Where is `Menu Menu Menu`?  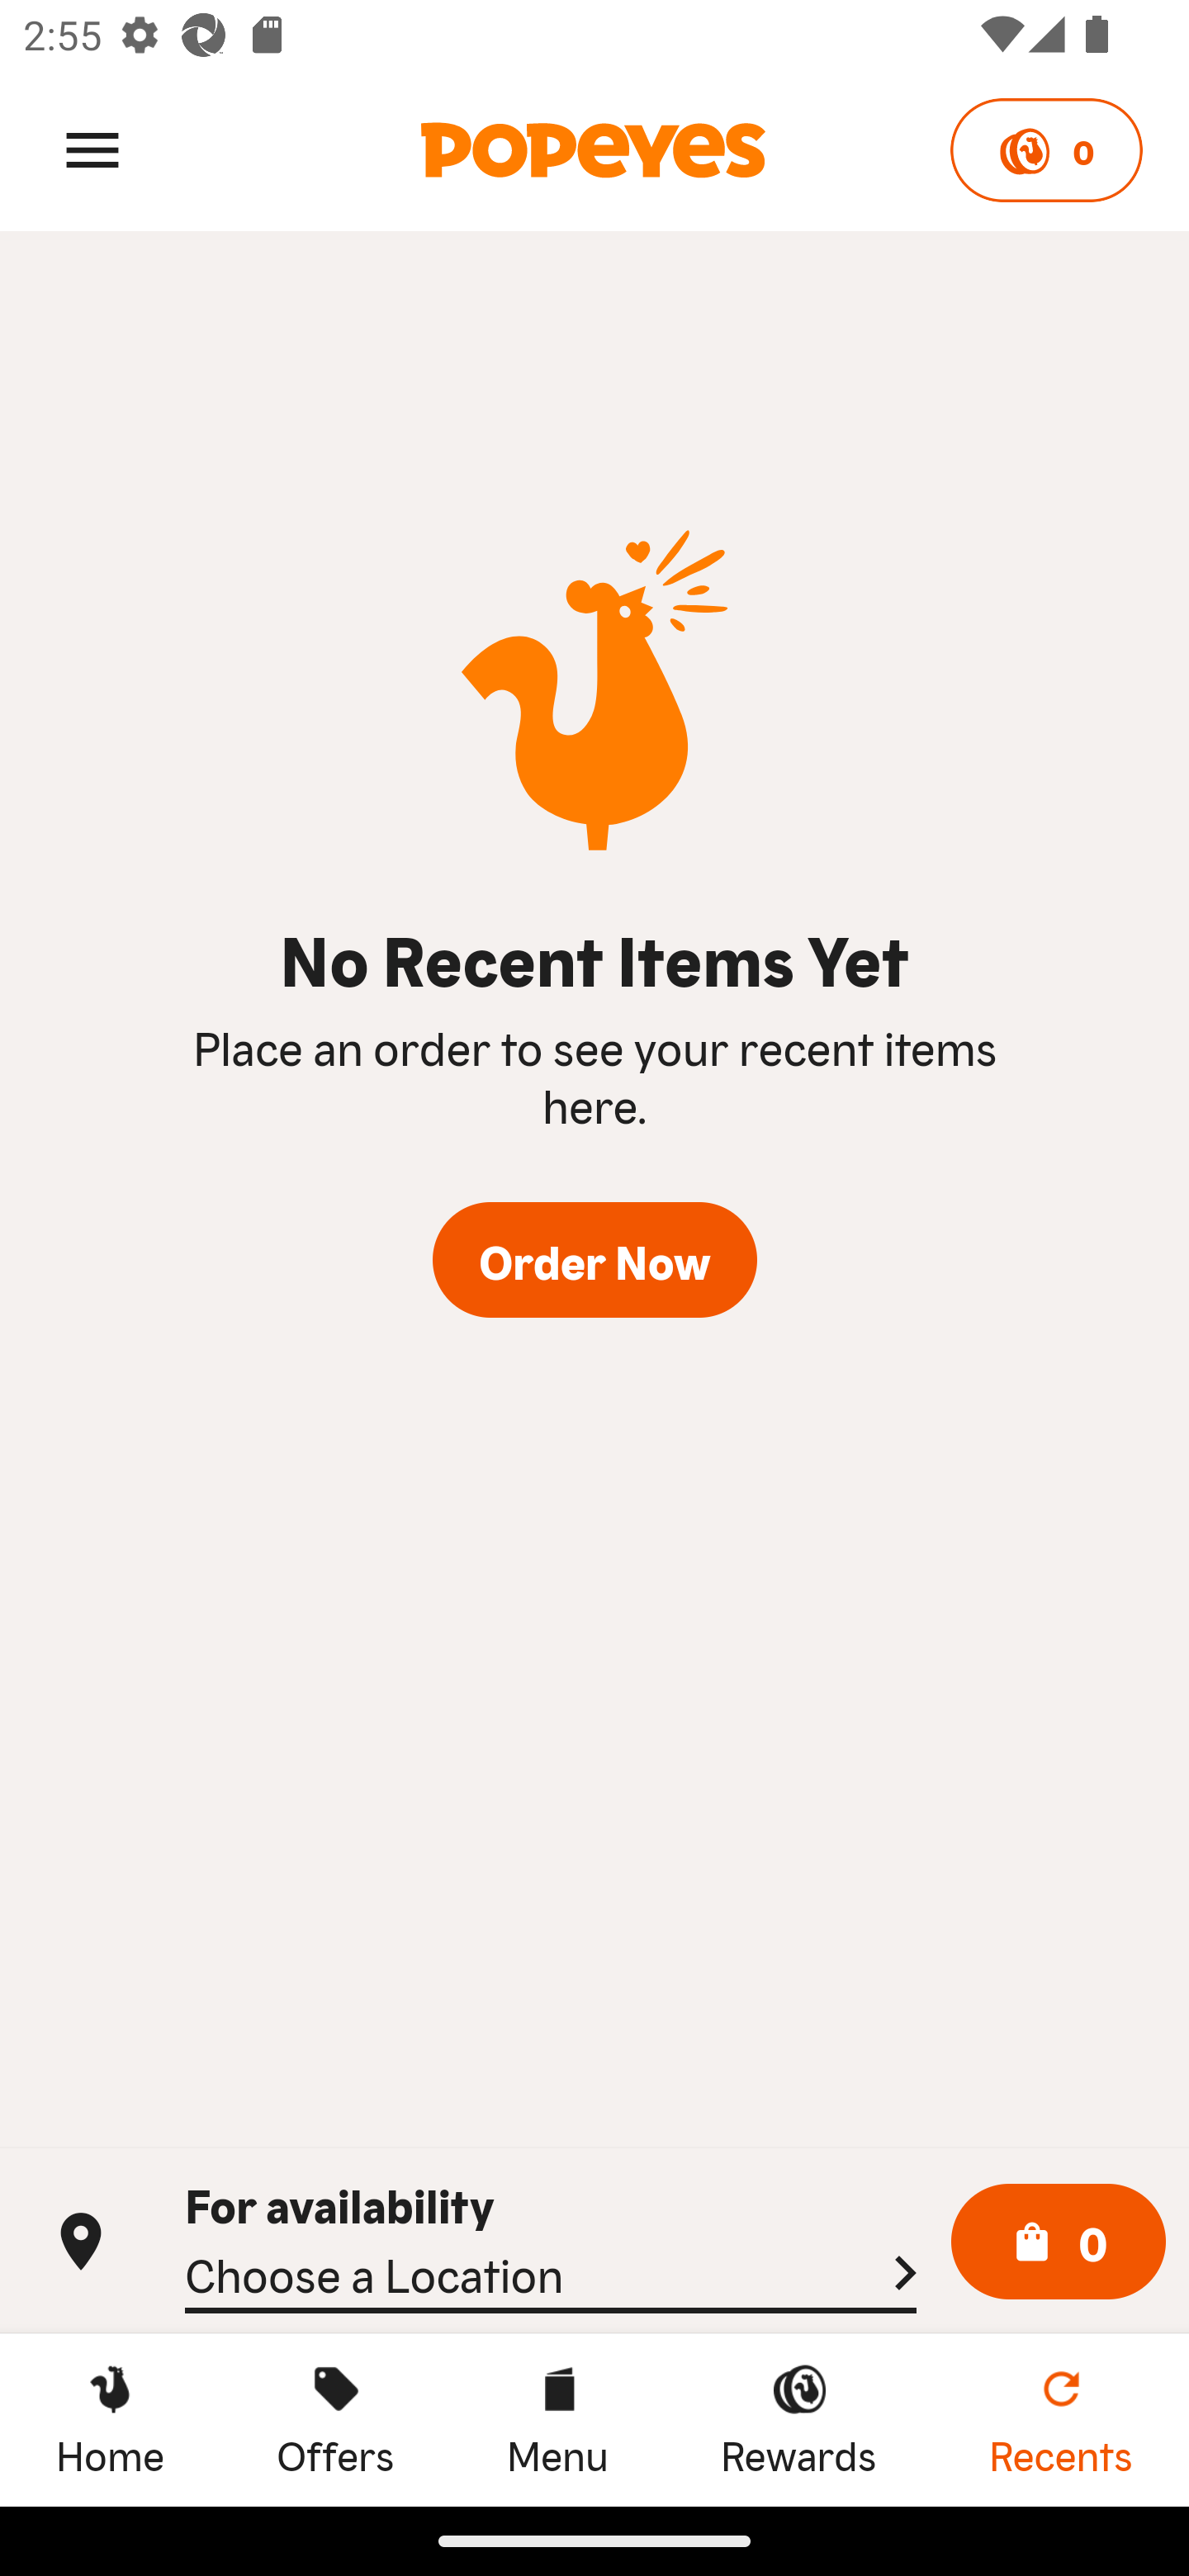 Menu Menu Menu is located at coordinates (557, 2419).